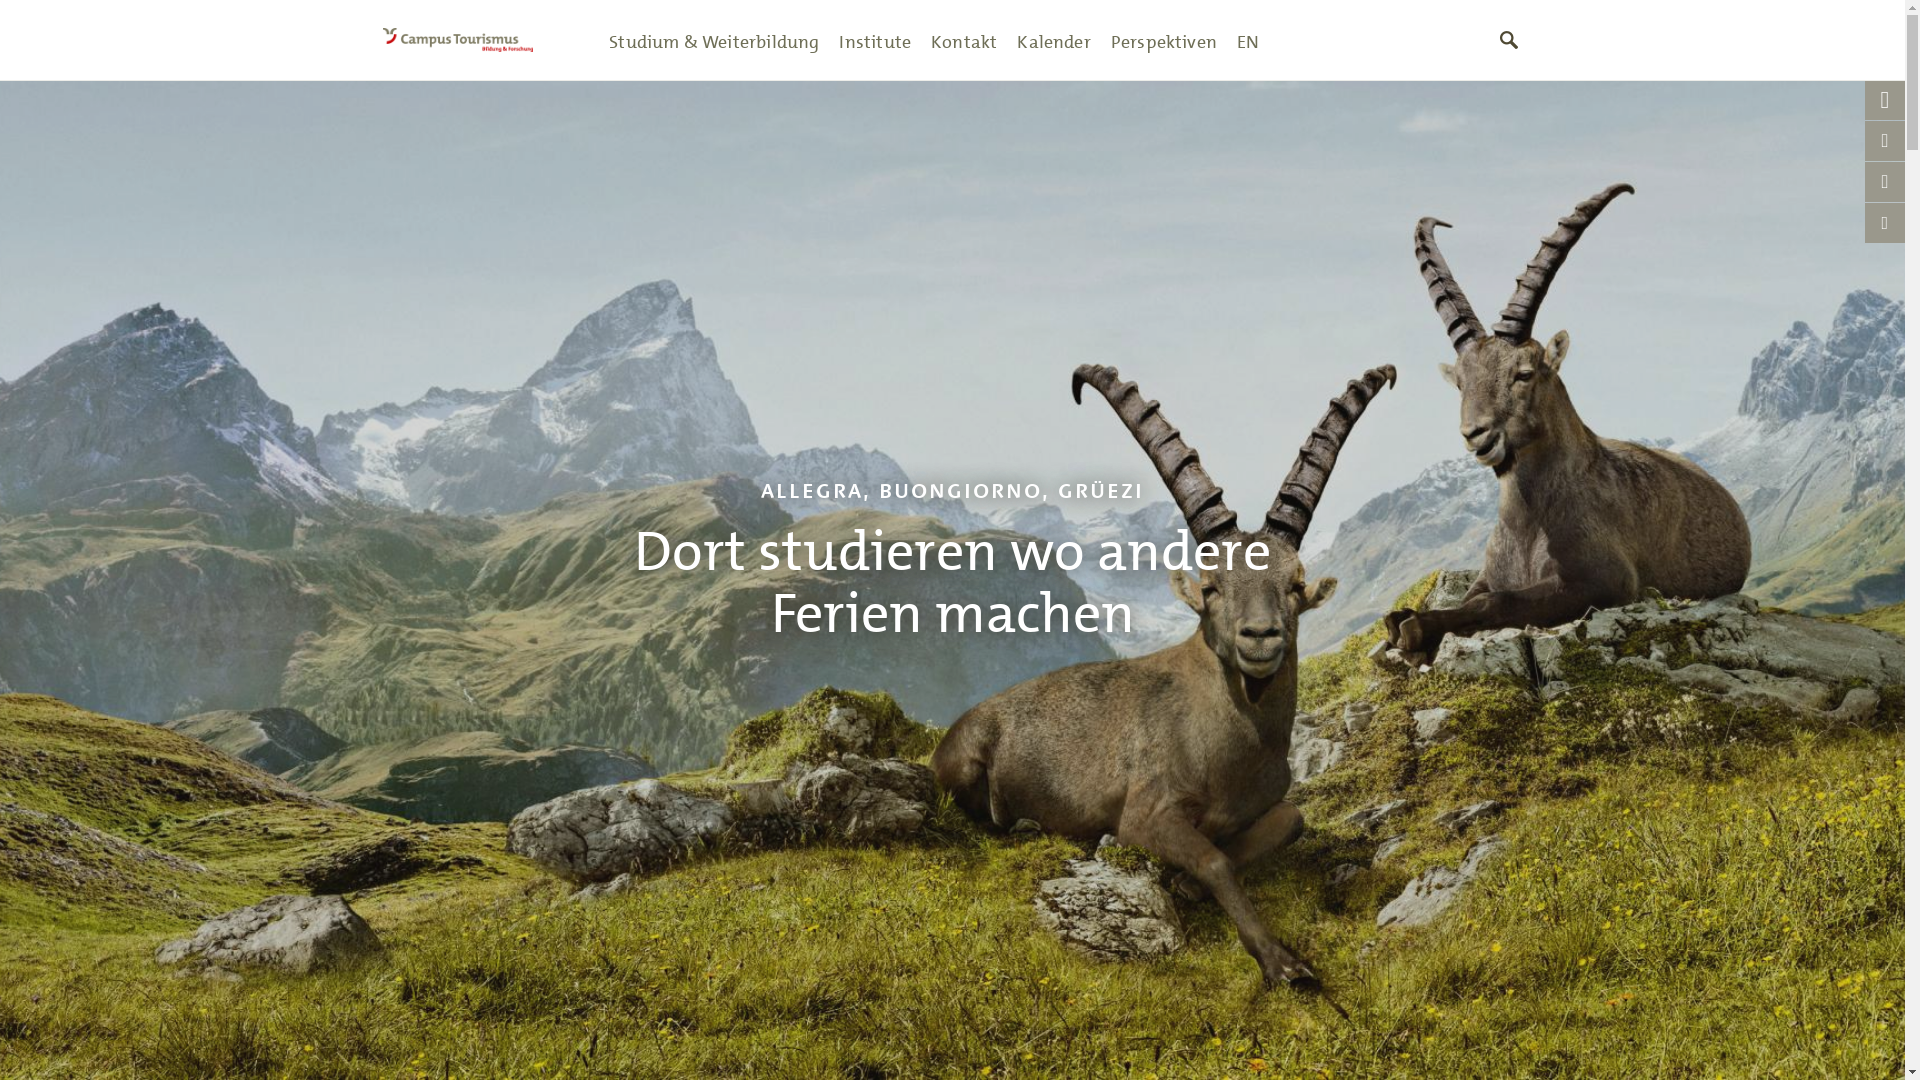 The height and width of the screenshot is (1080, 1920). Describe the element at coordinates (1885, 141) in the screenshot. I see `Bei Facebook teilen` at that location.